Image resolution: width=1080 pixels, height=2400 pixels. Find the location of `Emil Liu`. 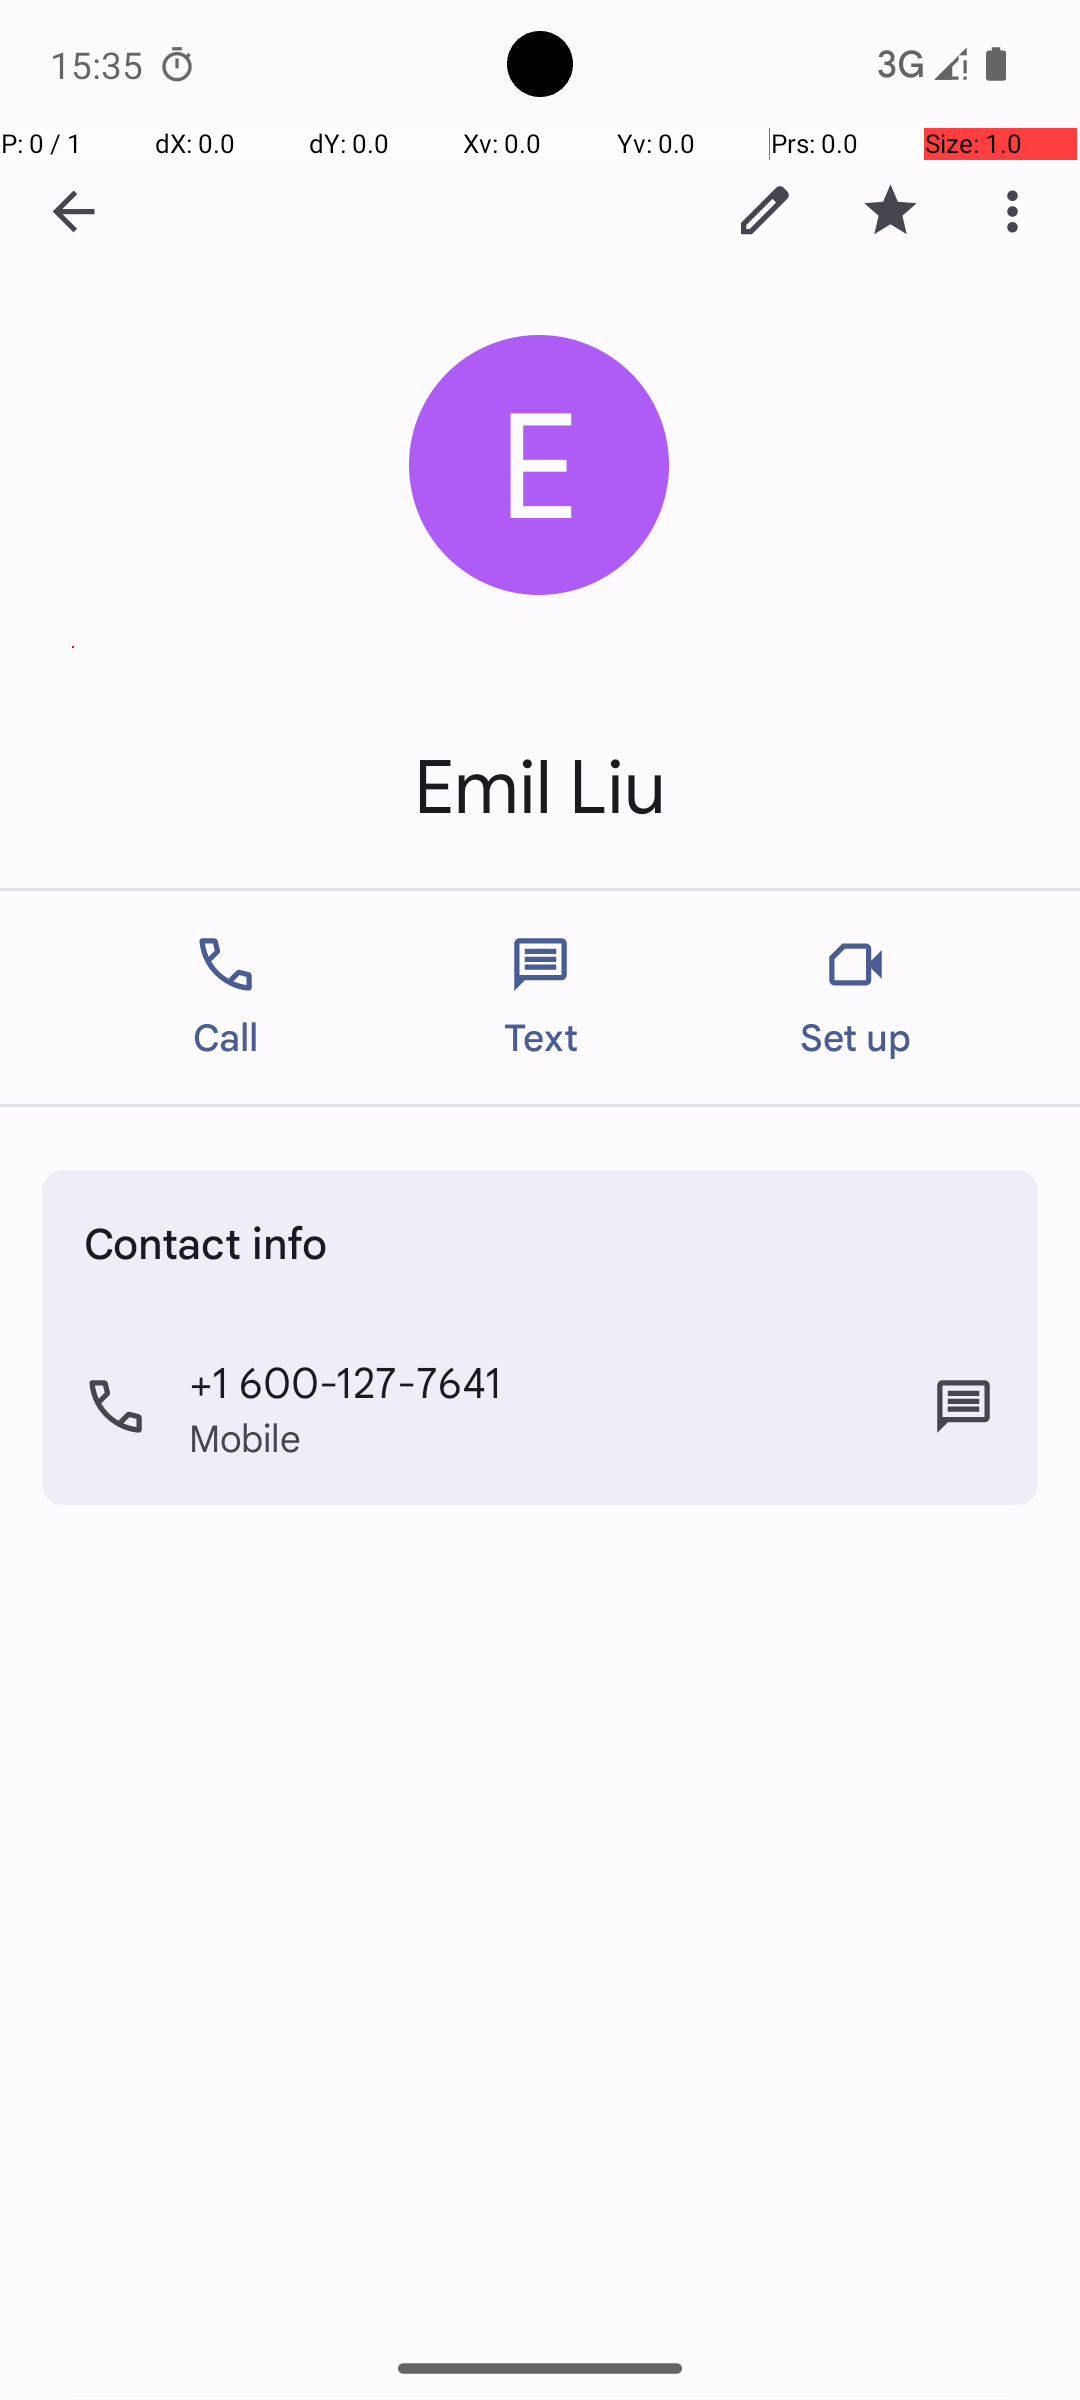

Emil Liu is located at coordinates (540, 788).